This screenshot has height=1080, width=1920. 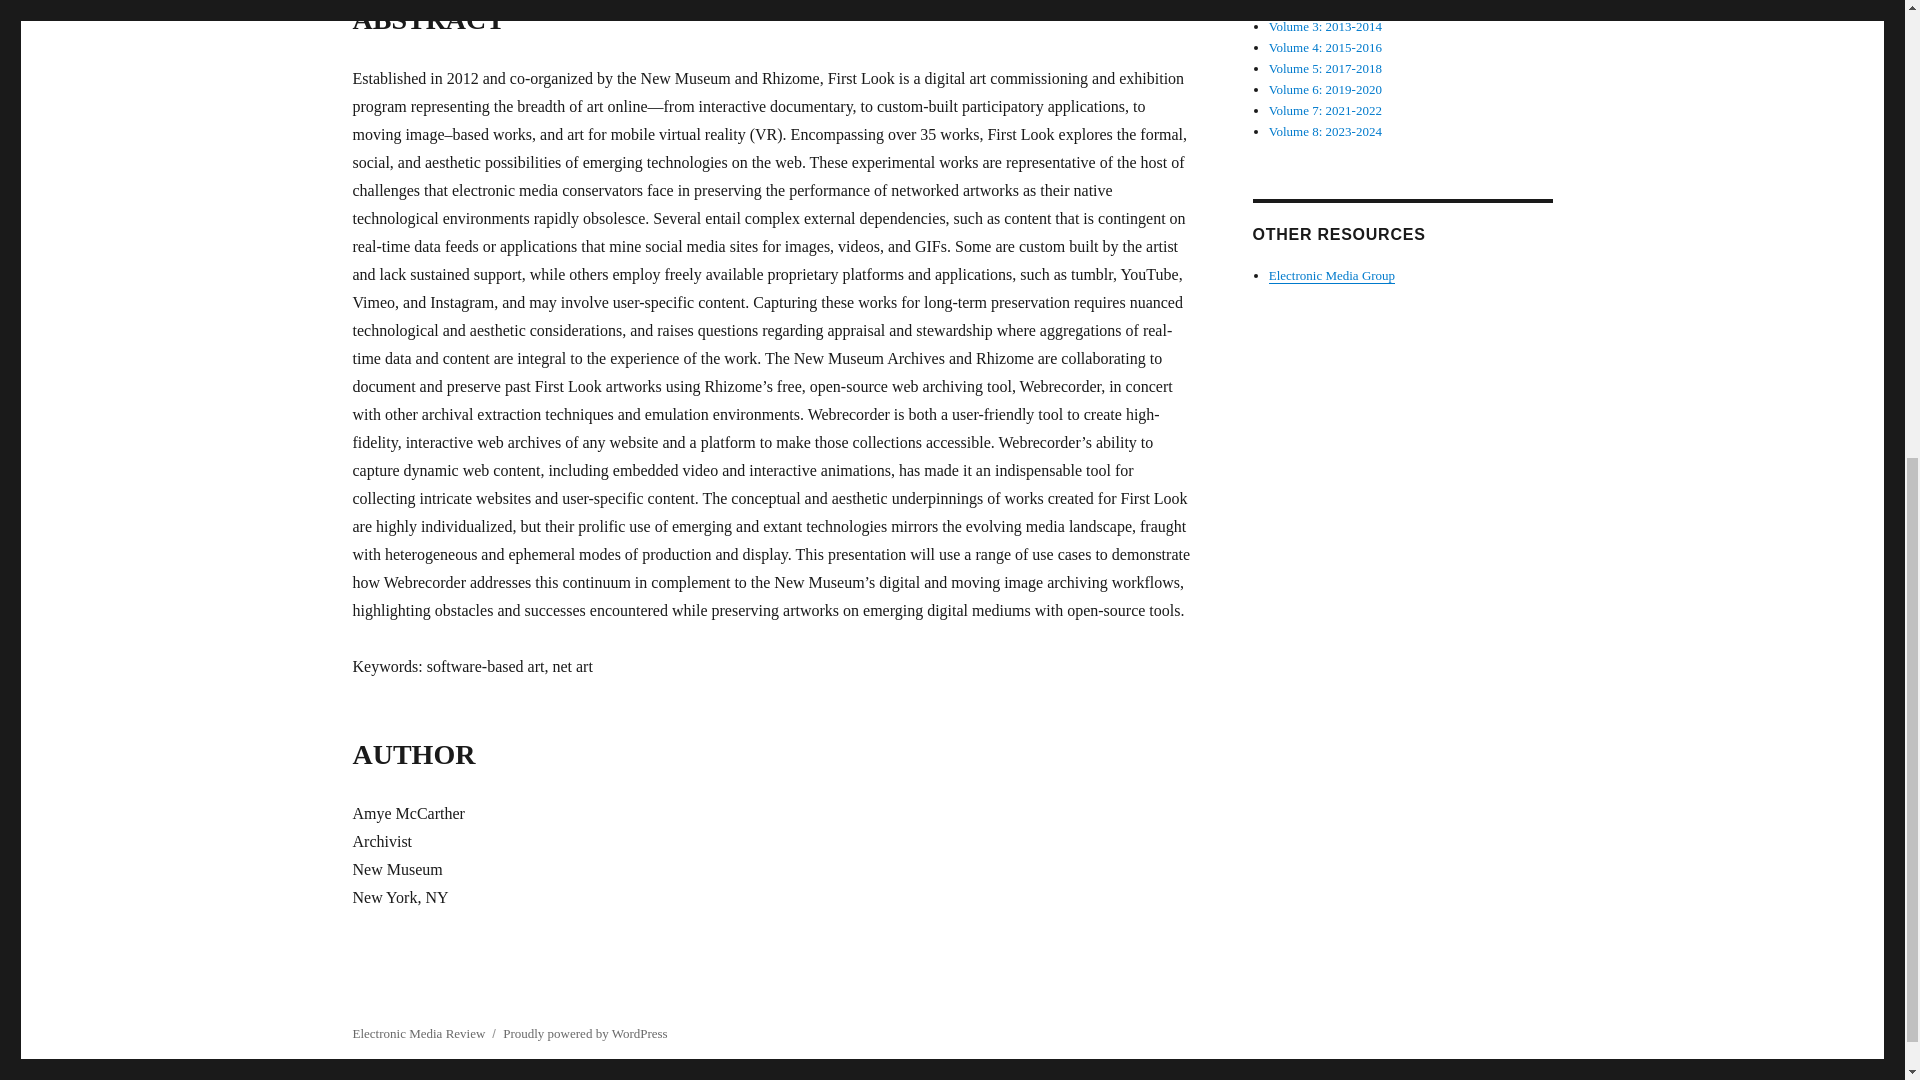 I want to click on Proudly powered by WordPress, so click(x=584, y=1034).